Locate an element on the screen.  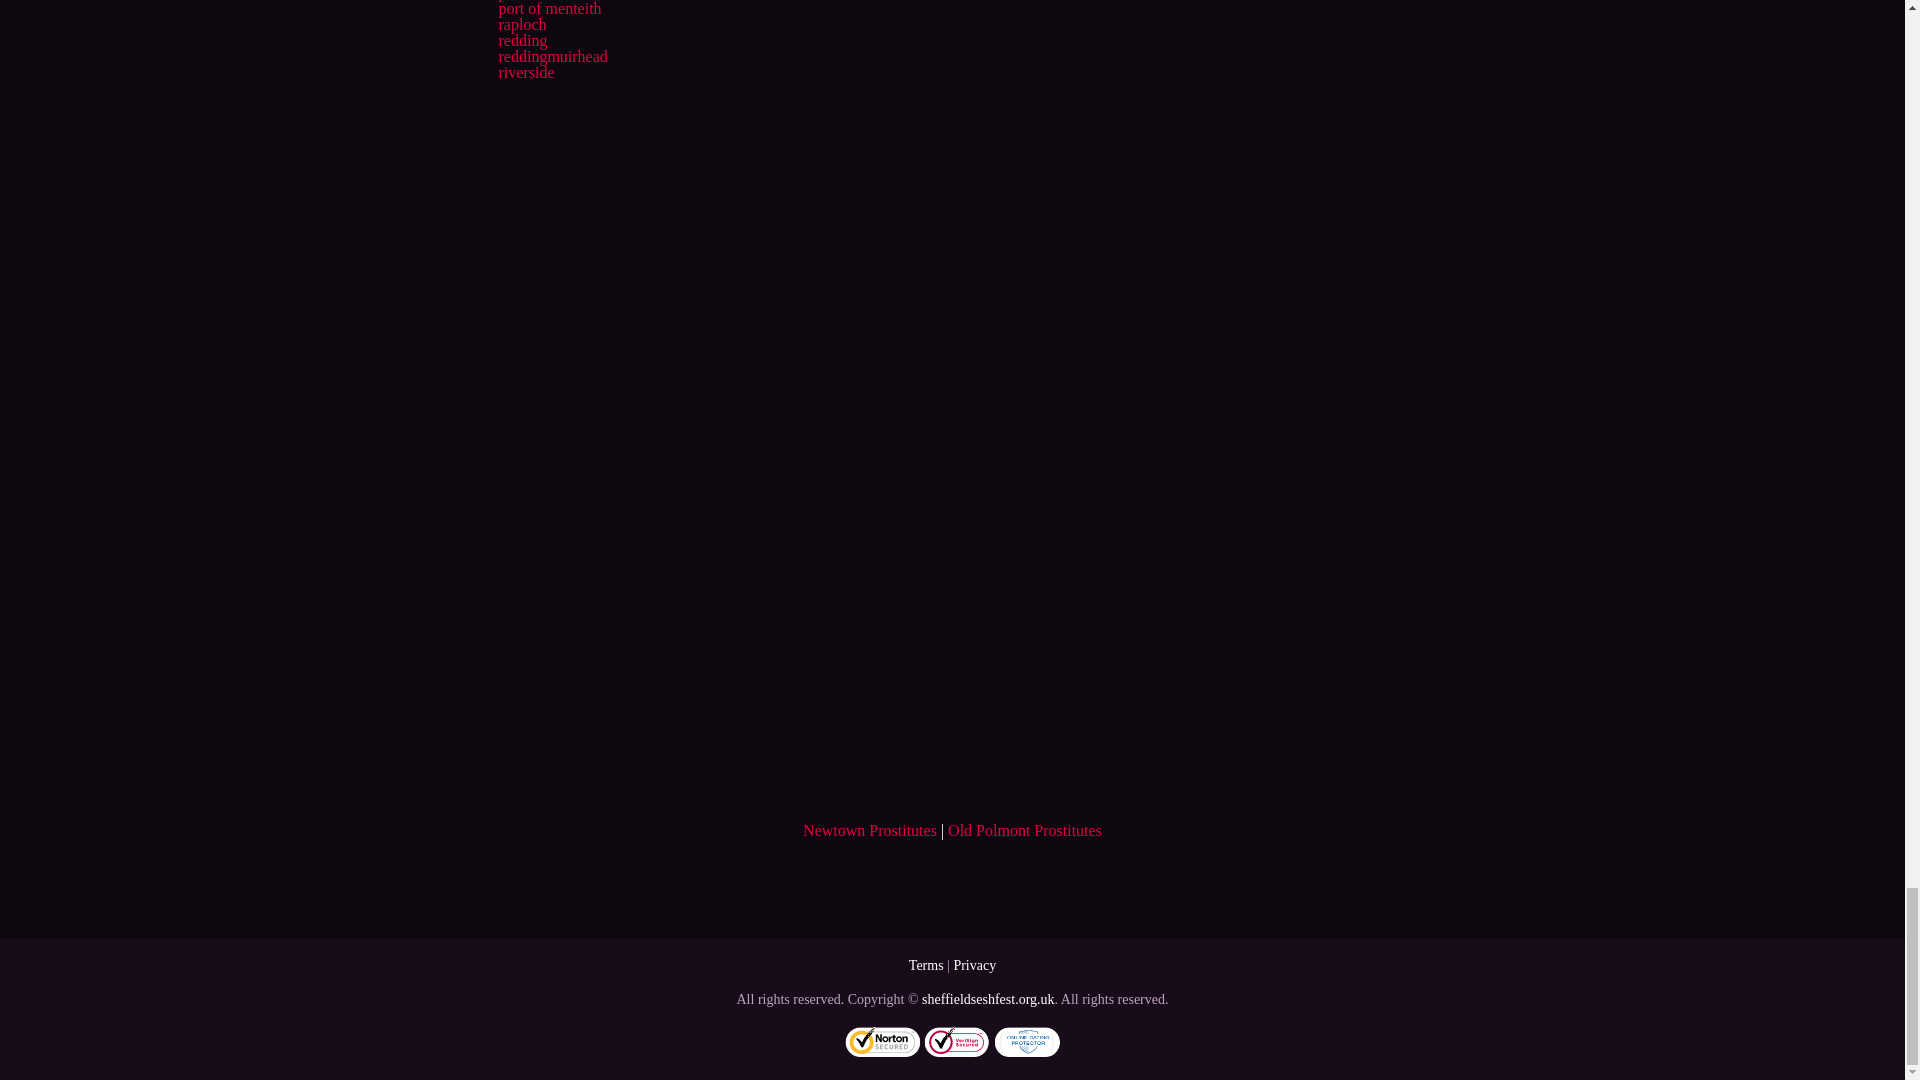
sheffieldseshfest.org.uk is located at coordinates (988, 999).